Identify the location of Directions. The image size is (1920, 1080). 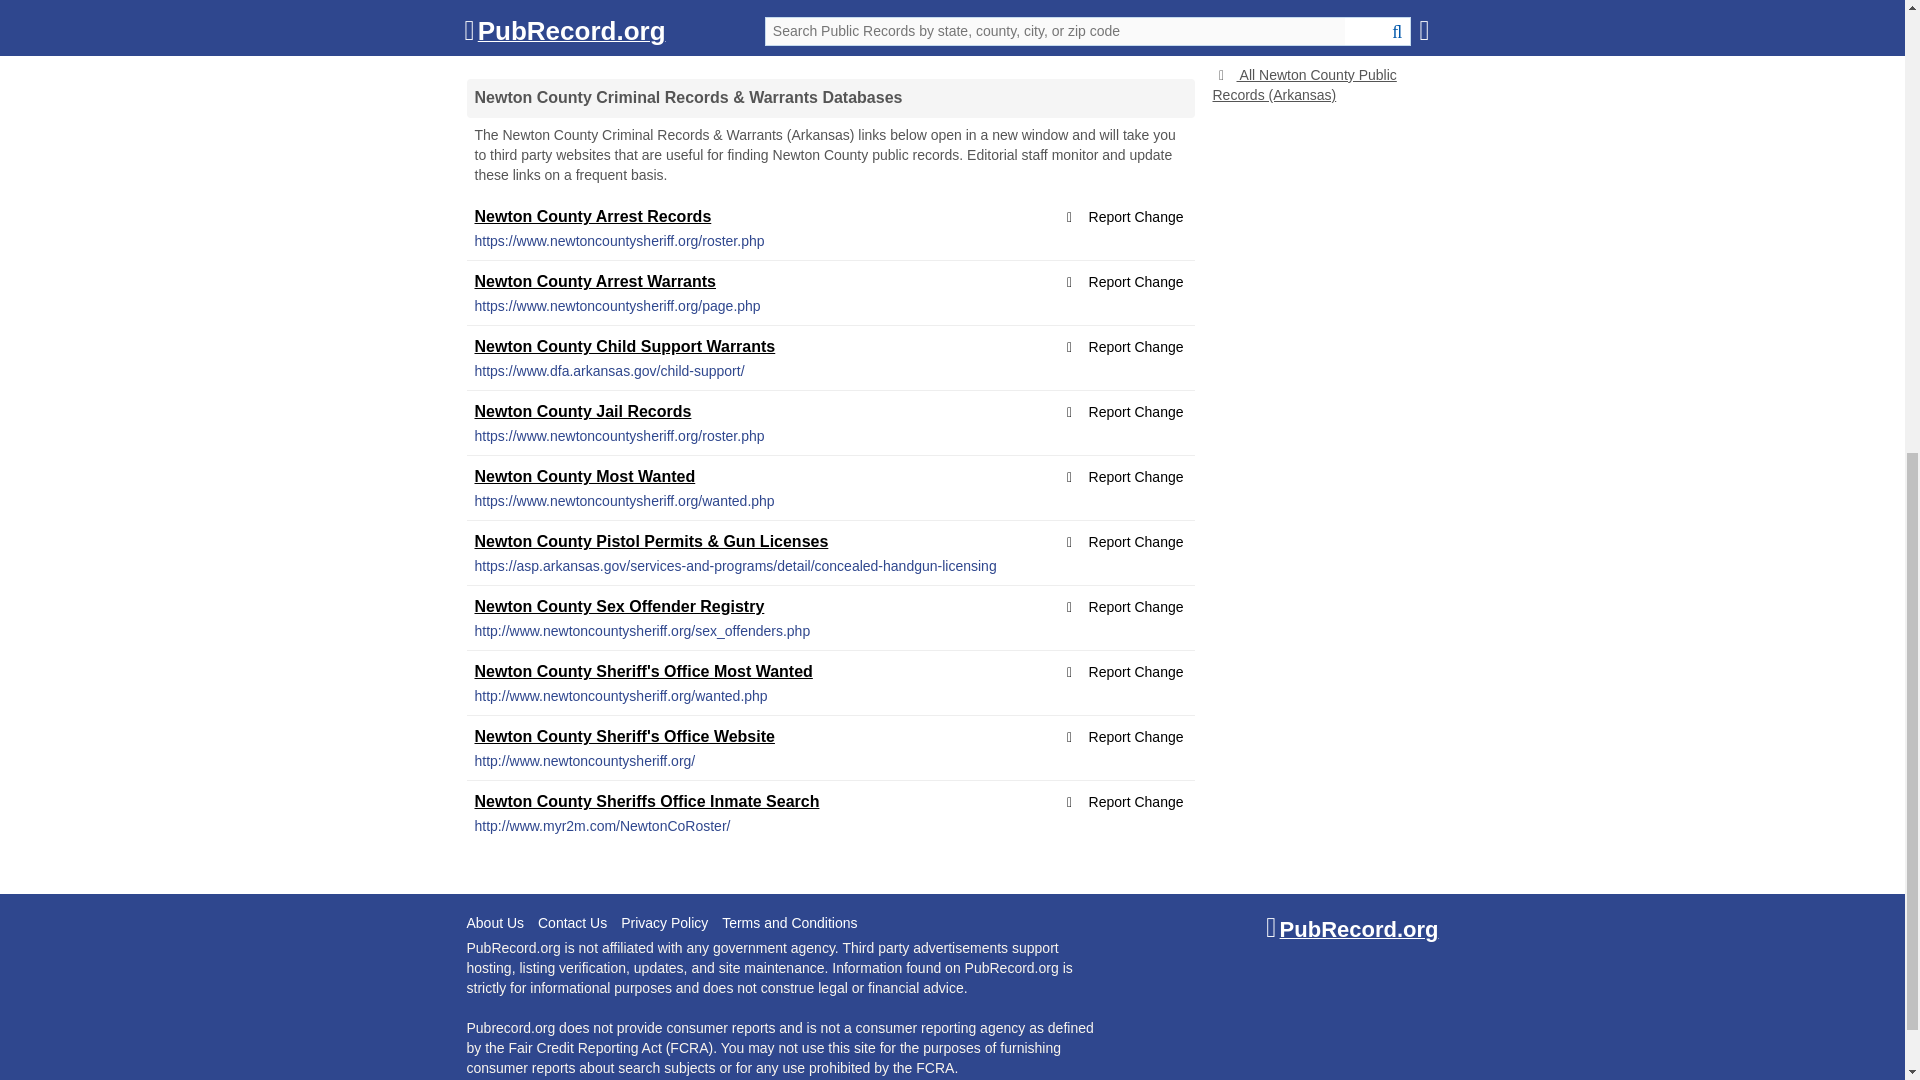
(978, 45).